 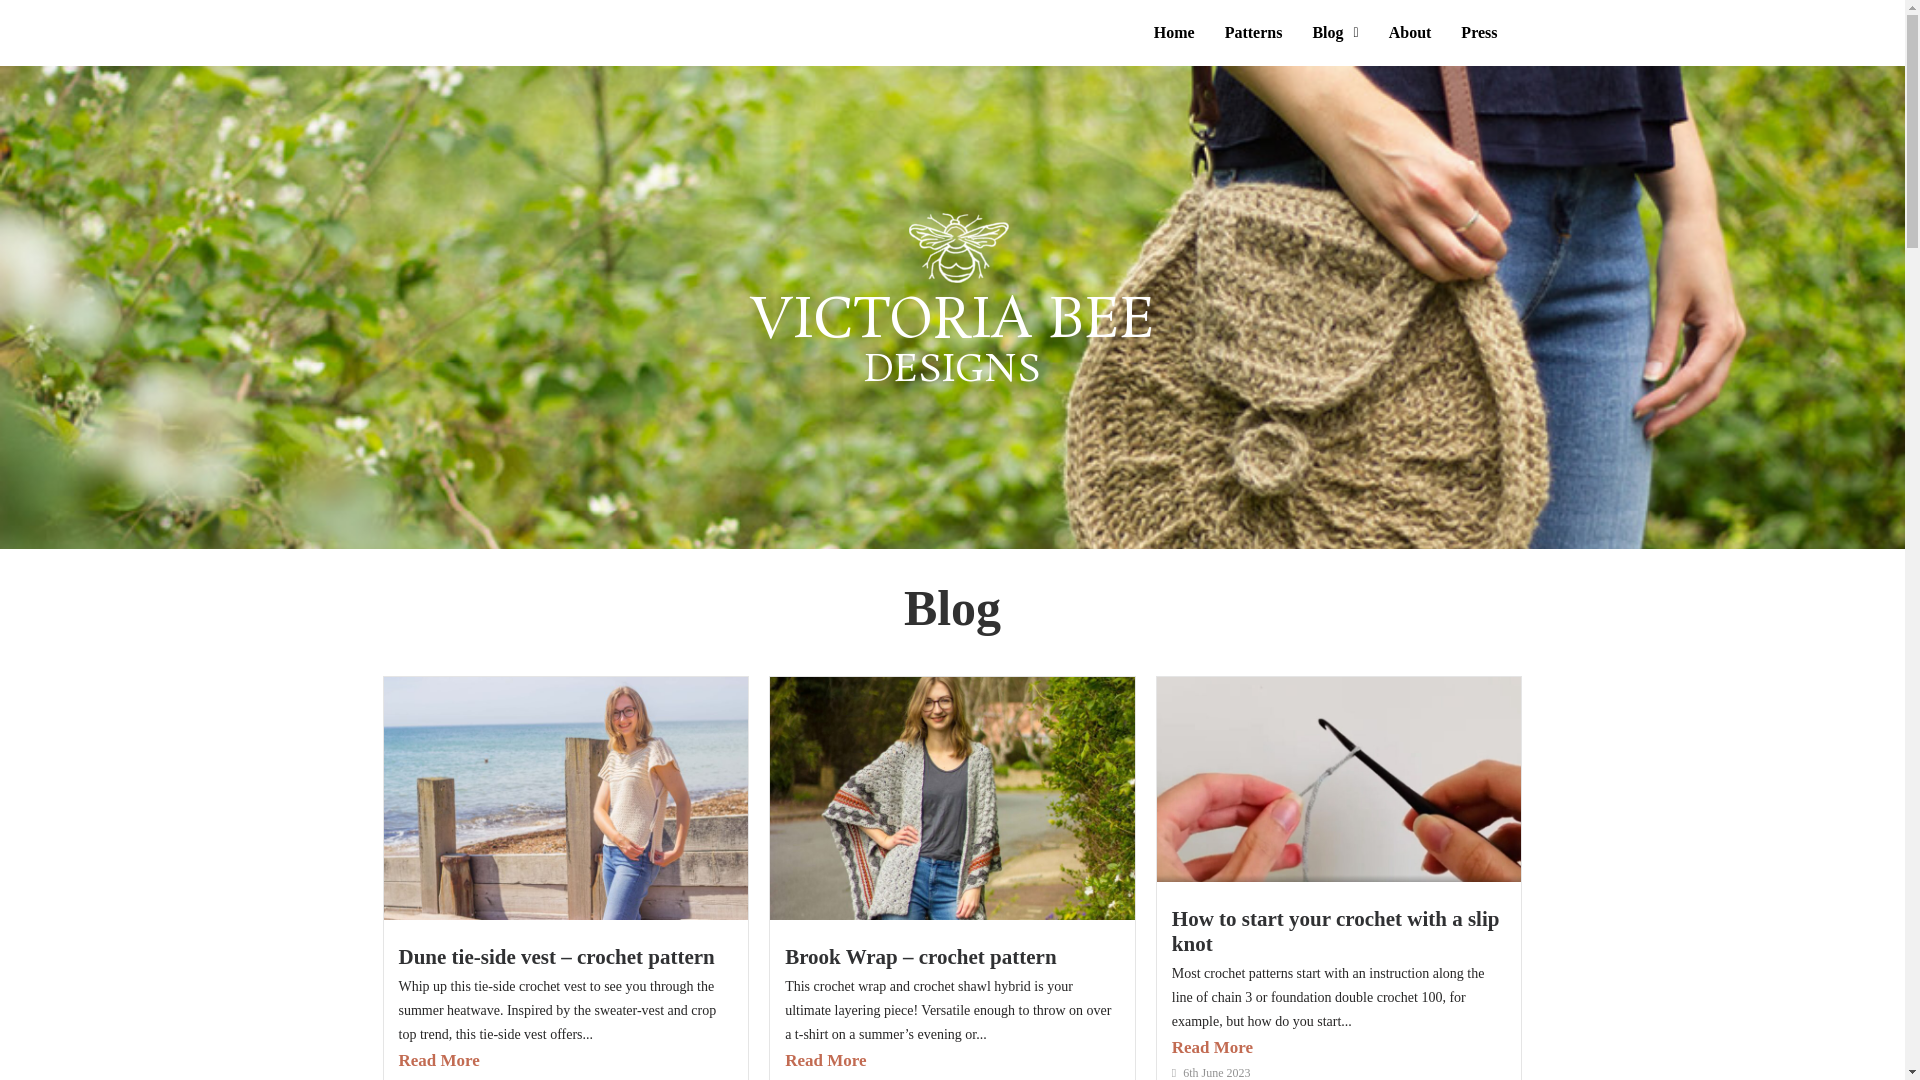 What do you see at coordinates (1253, 32) in the screenshot?
I see `Patterns` at bounding box center [1253, 32].